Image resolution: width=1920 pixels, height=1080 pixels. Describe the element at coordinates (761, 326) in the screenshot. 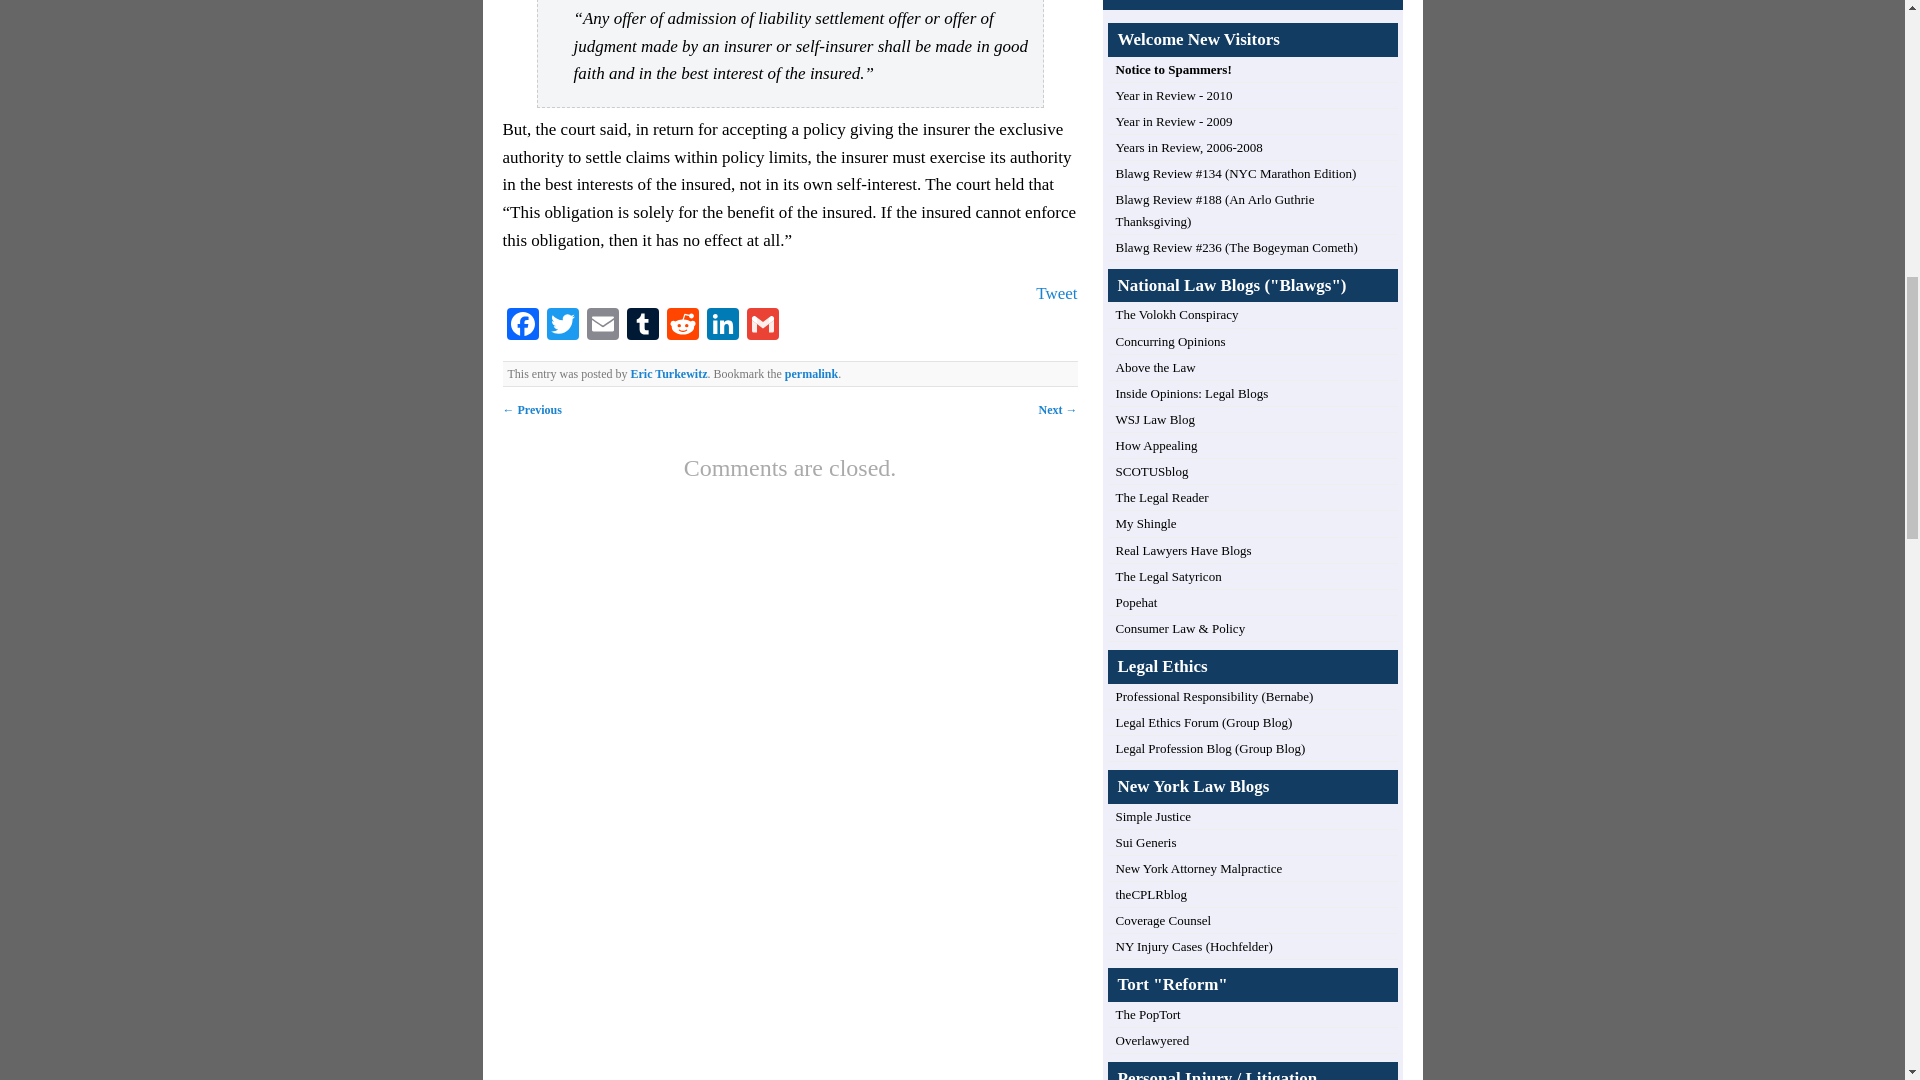

I see `Gmail` at that location.